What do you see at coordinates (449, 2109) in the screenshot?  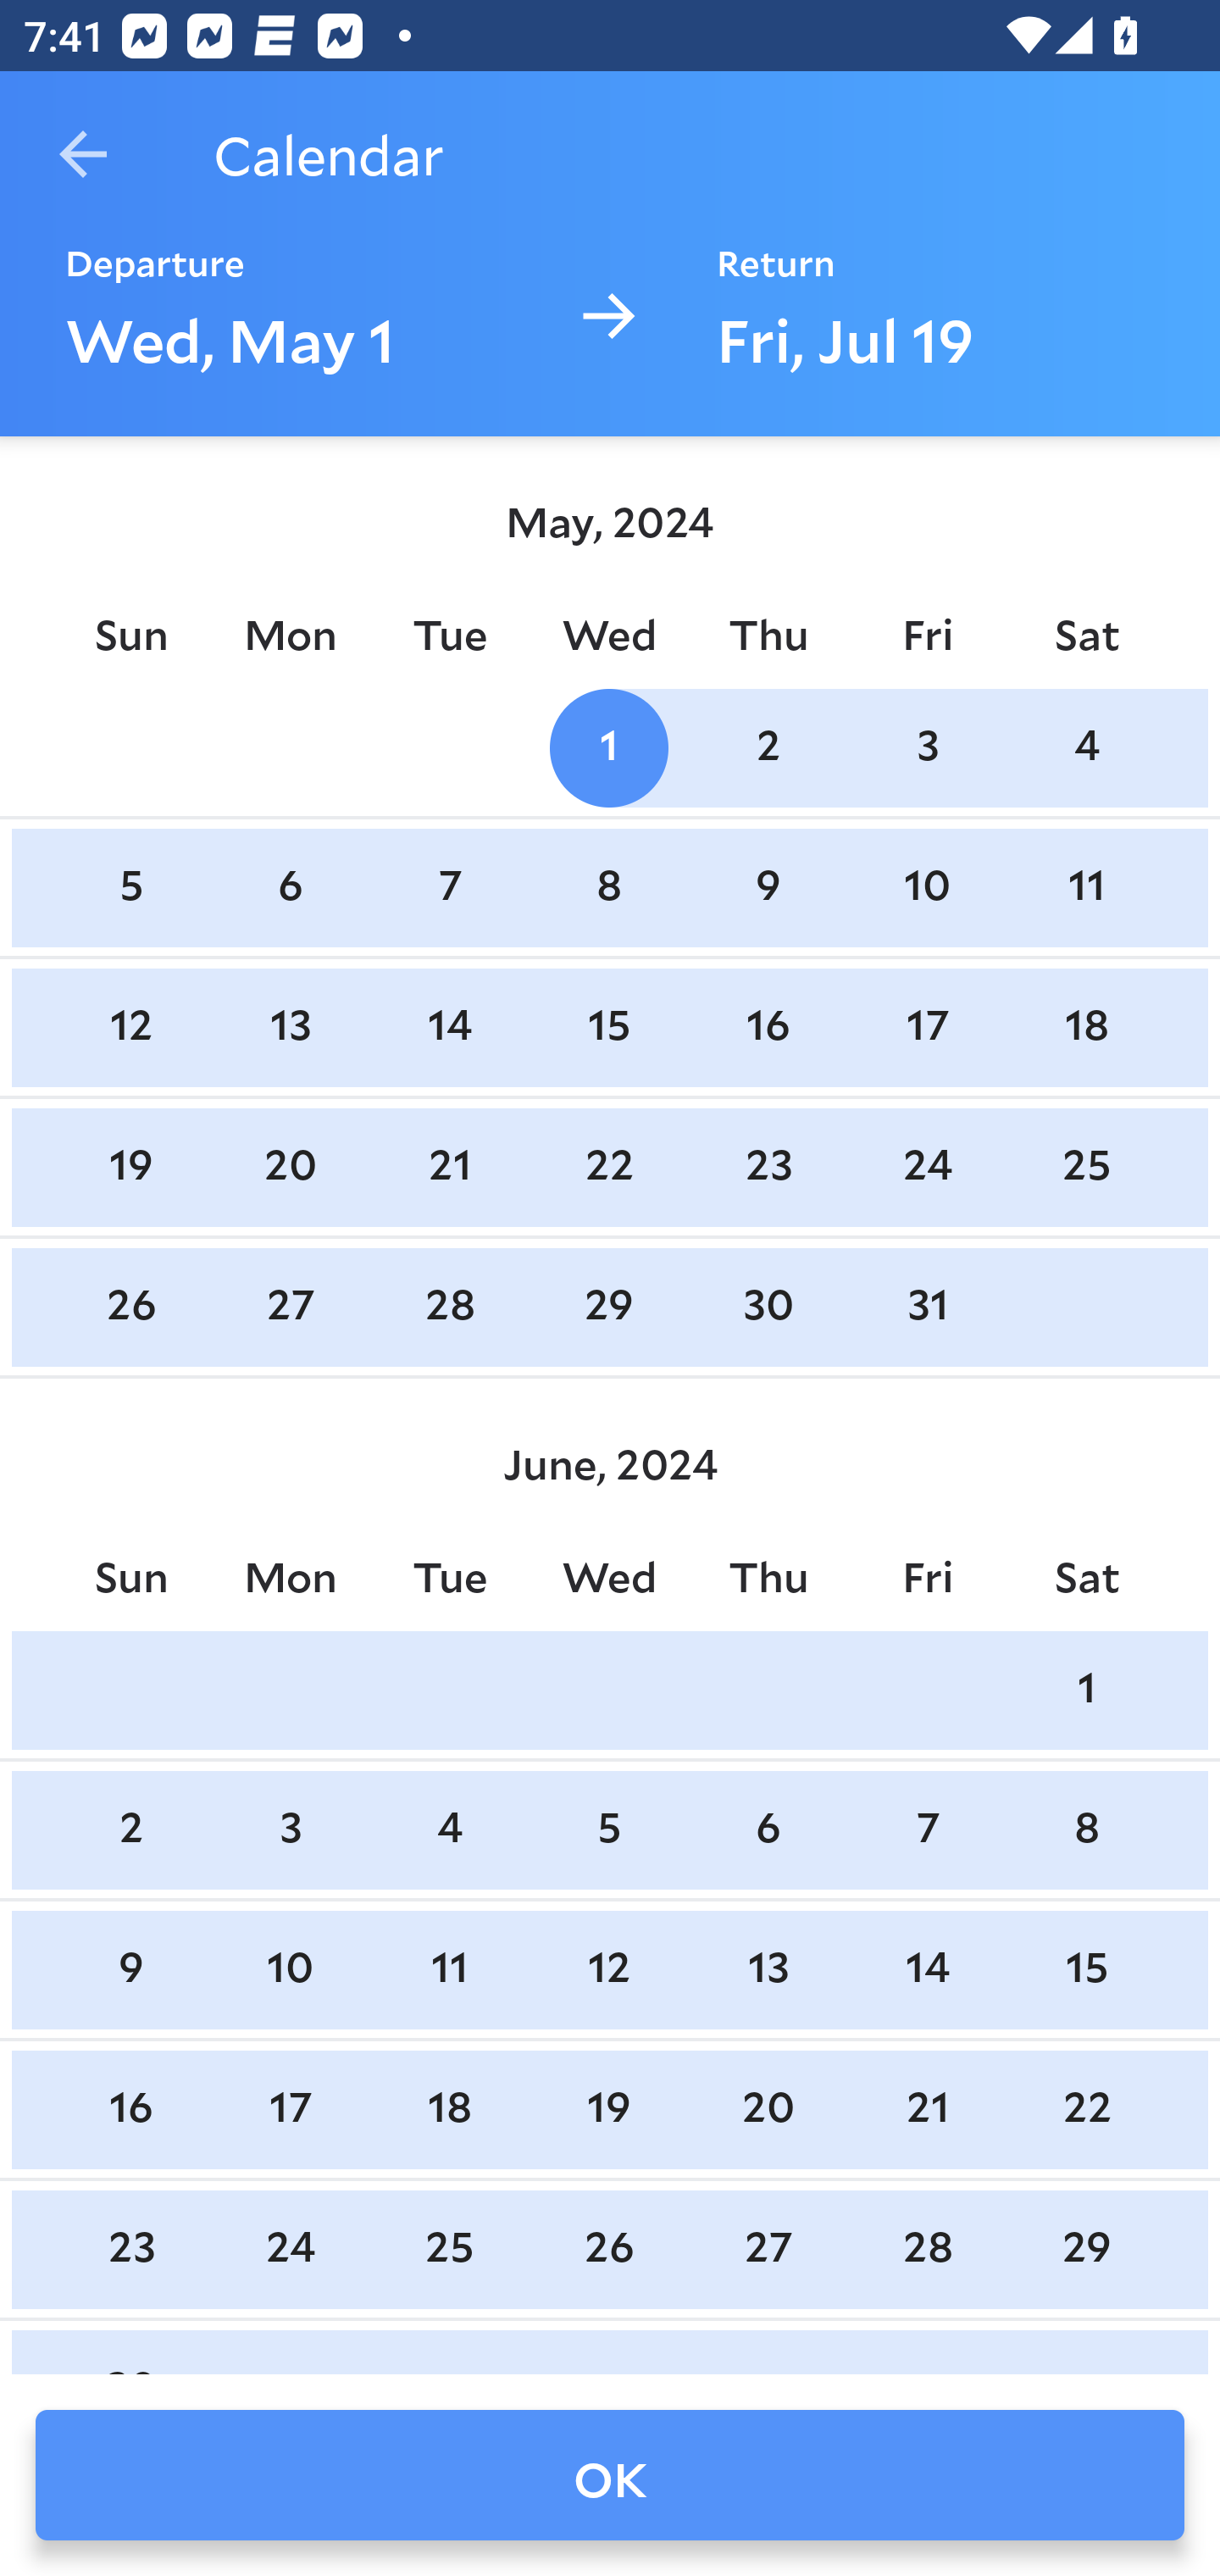 I see `18` at bounding box center [449, 2109].